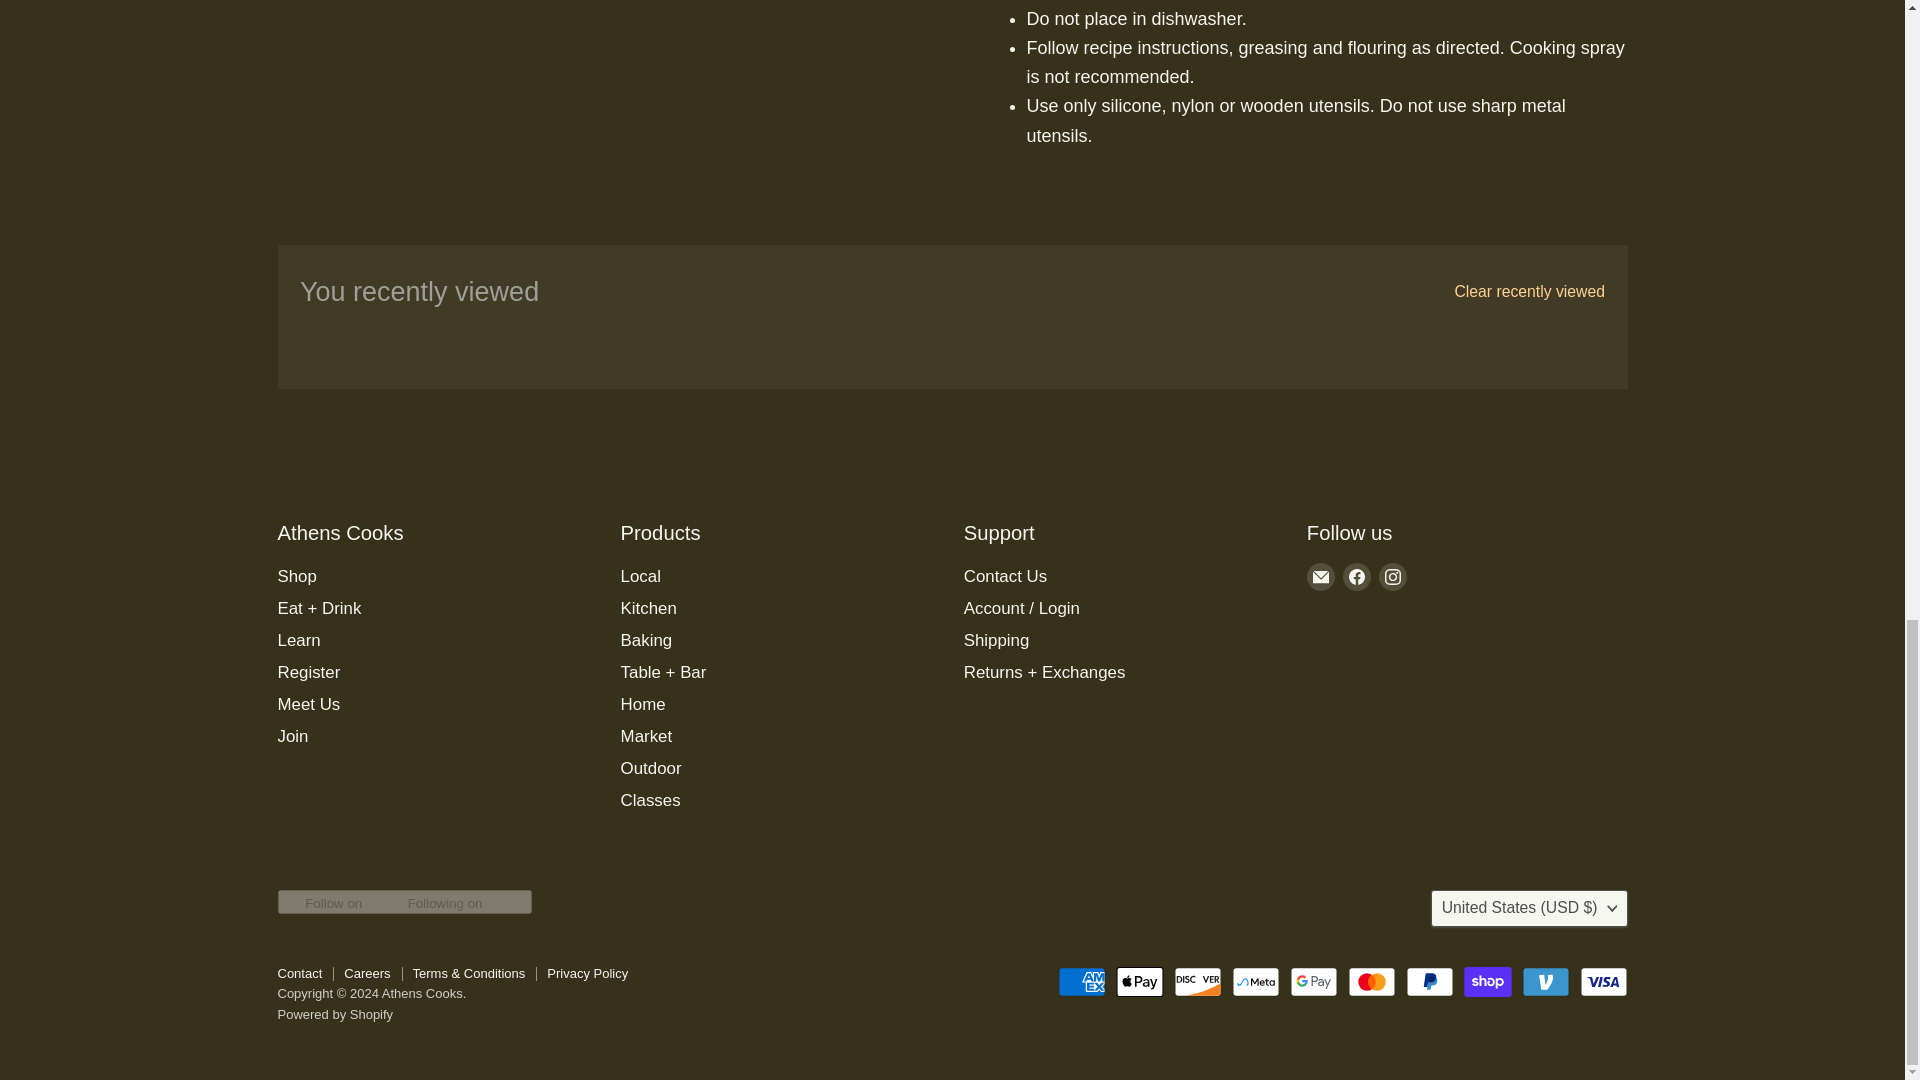 This screenshot has height=1080, width=1920. Describe the element at coordinates (1081, 981) in the screenshot. I see `American Express` at that location.